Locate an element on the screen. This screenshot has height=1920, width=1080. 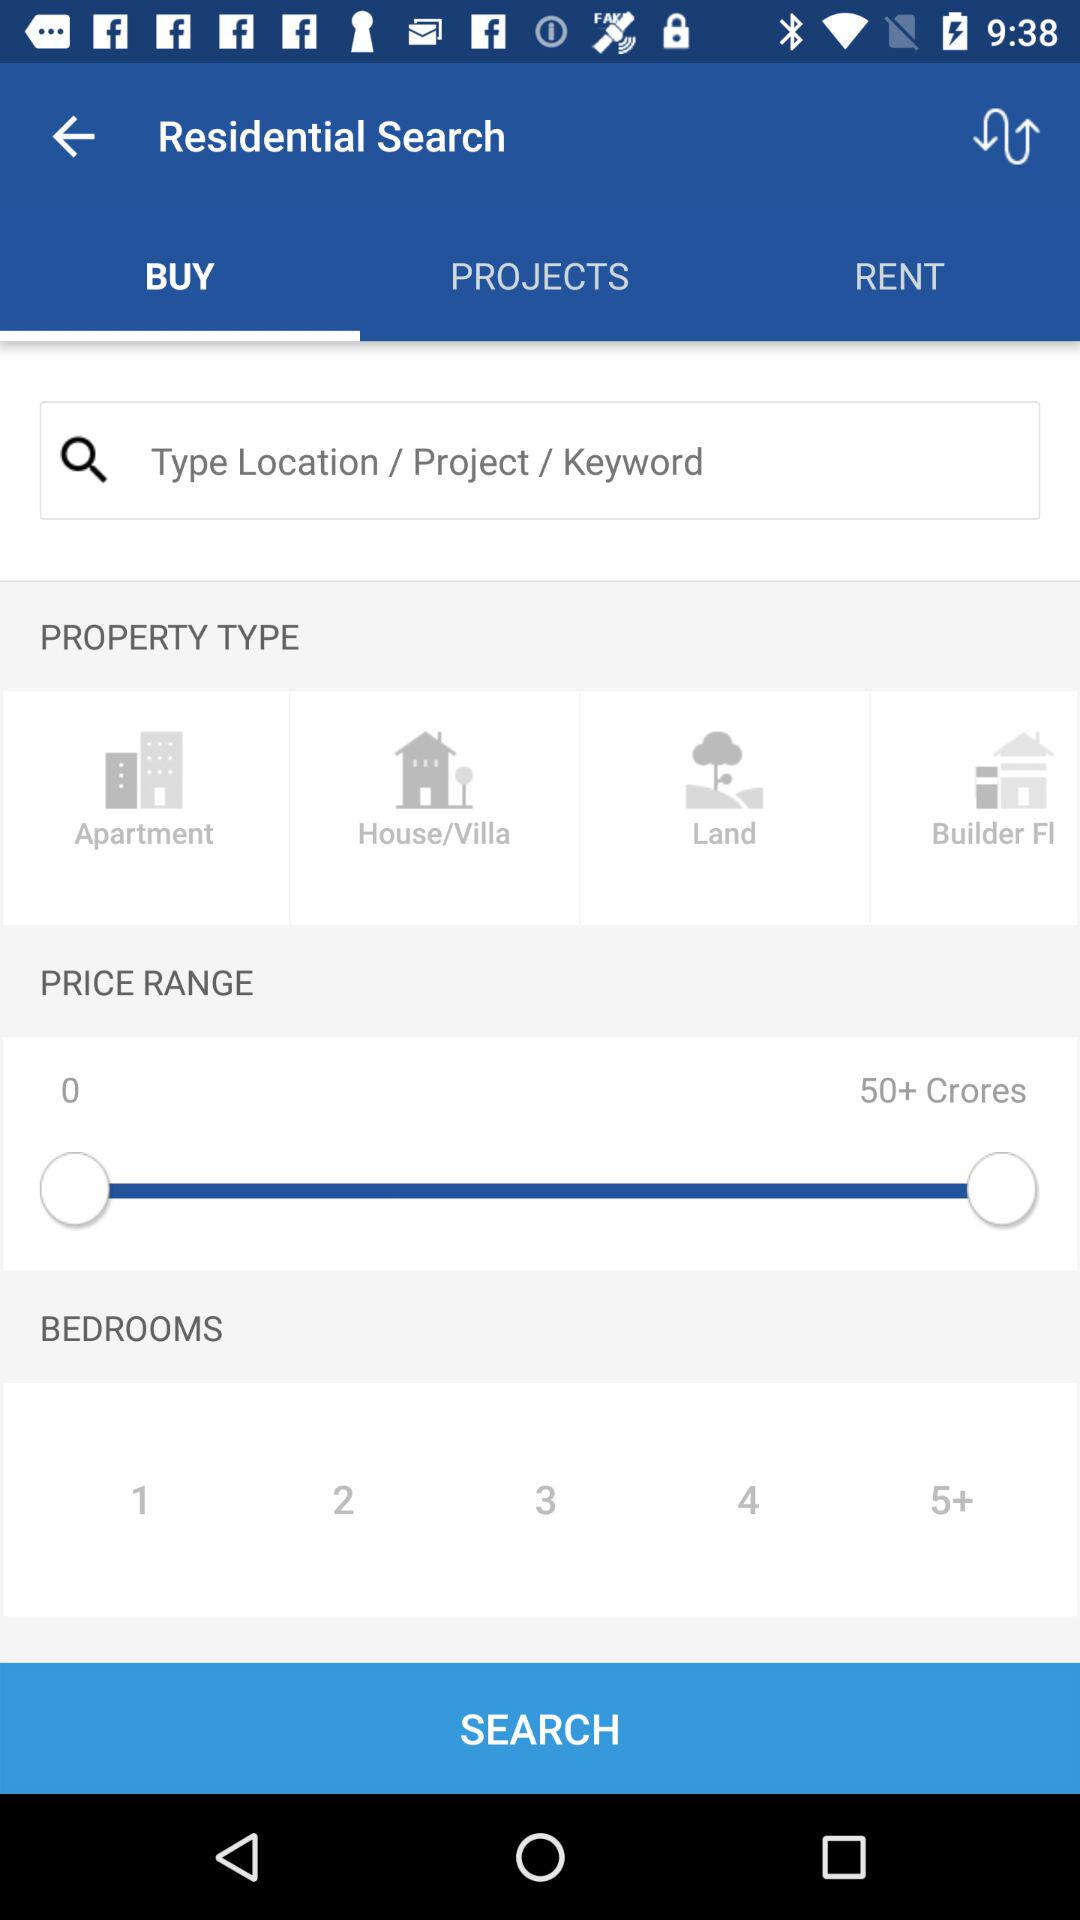
click the land is located at coordinates (724, 808).